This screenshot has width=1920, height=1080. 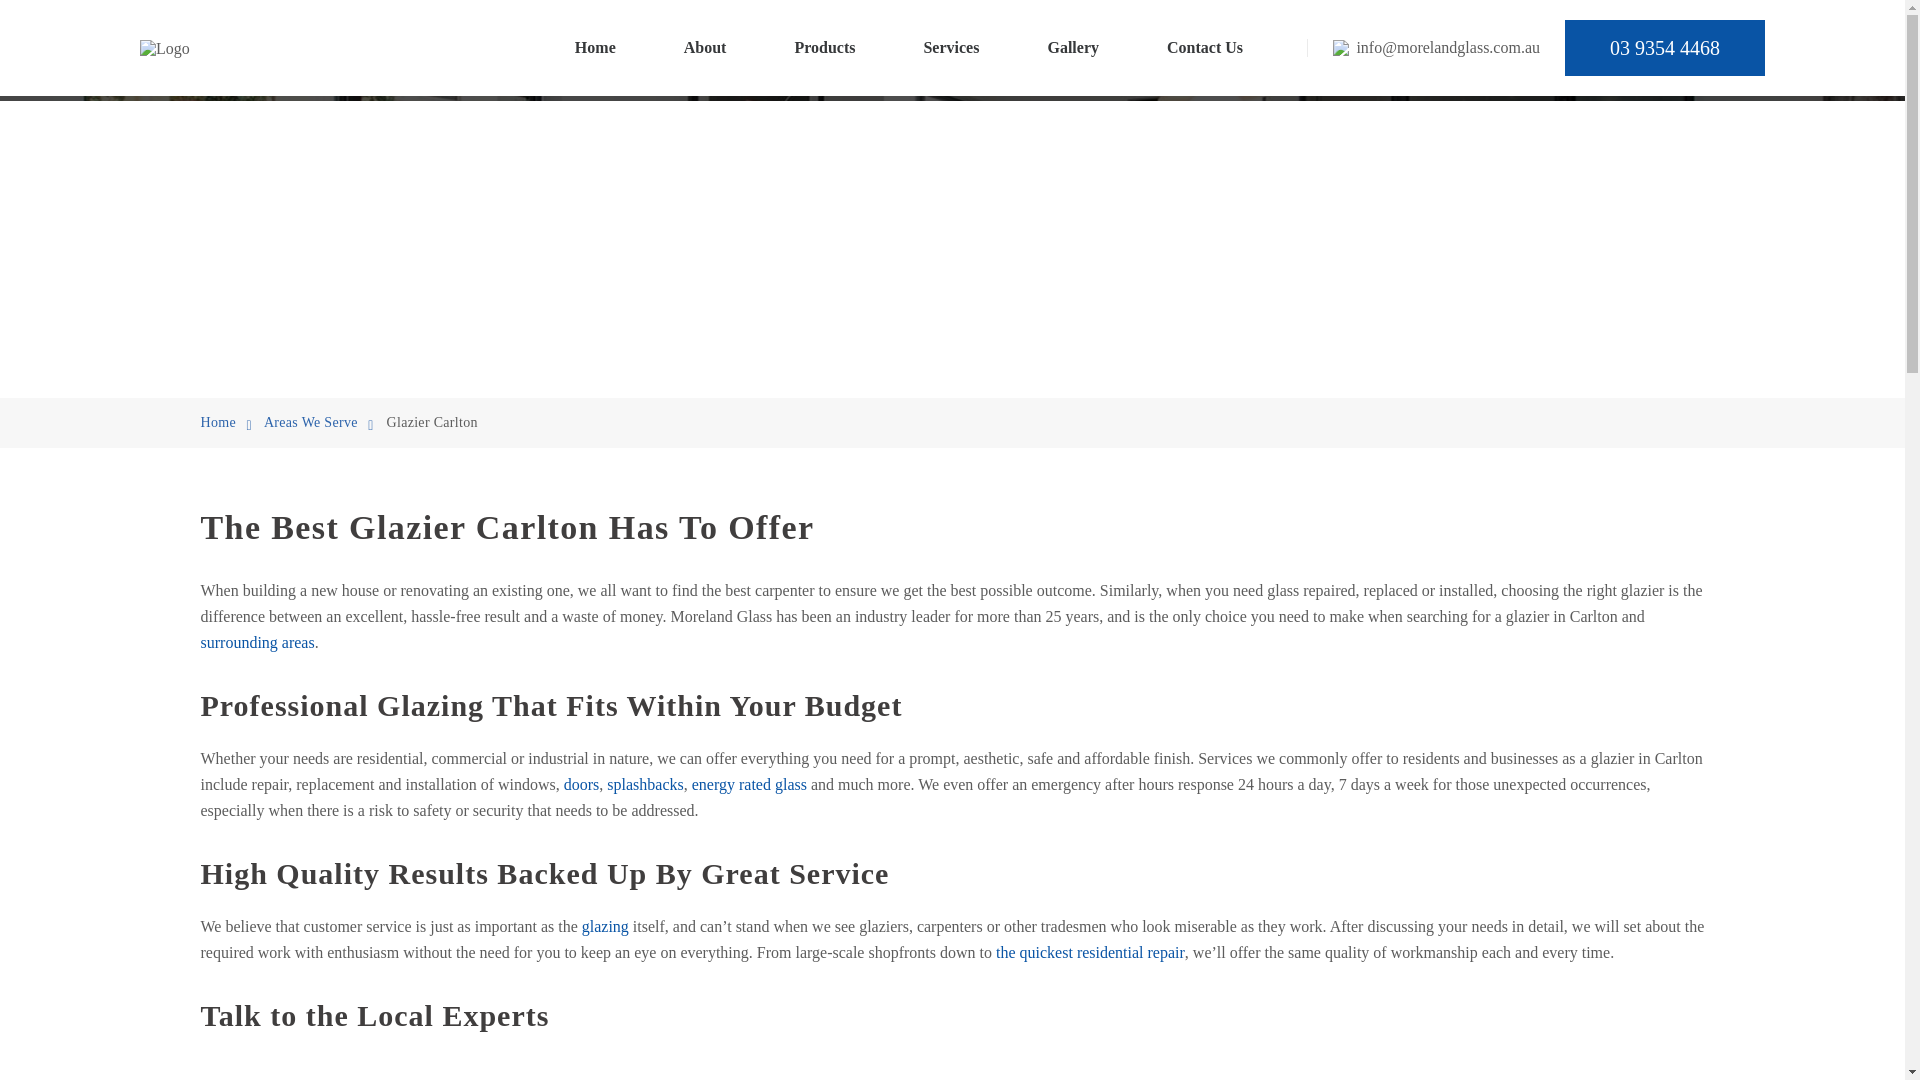 I want to click on surrounding areas, so click(x=256, y=642).